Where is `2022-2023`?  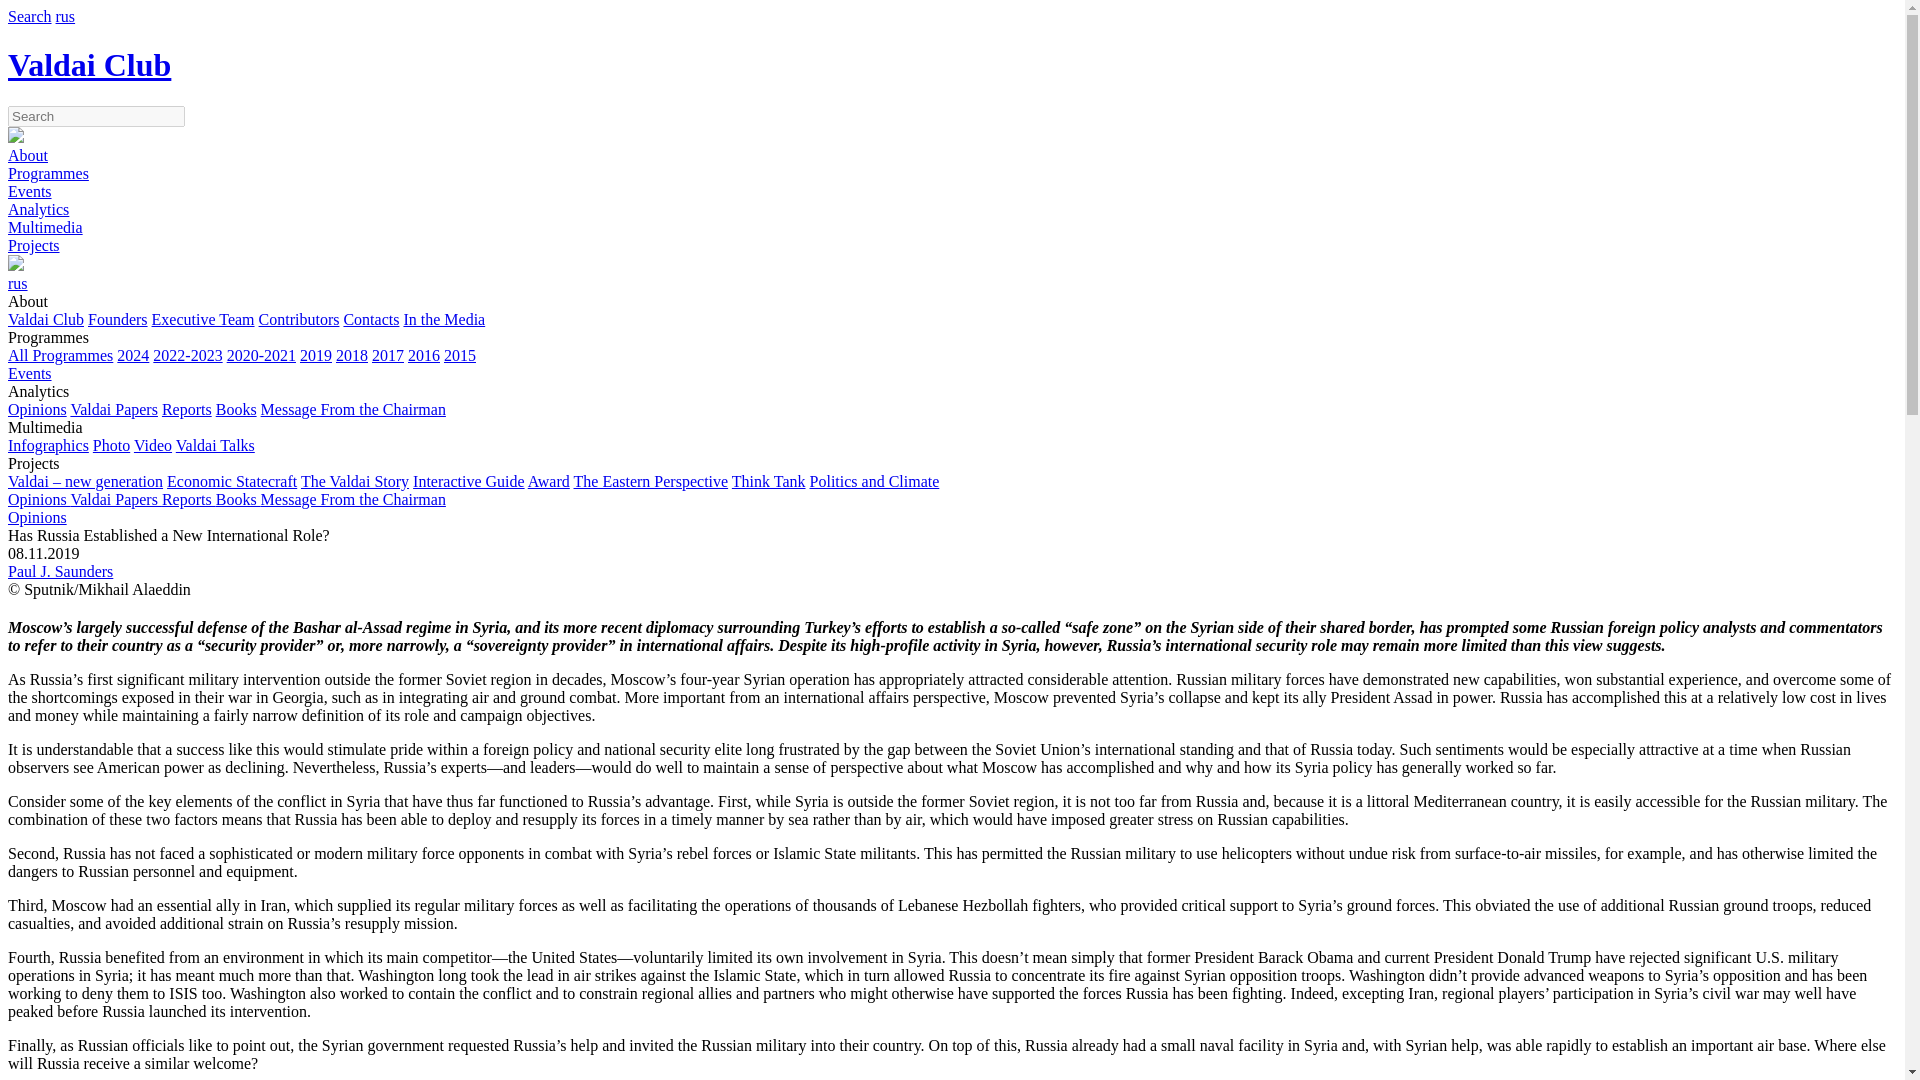
2022-2023 is located at coordinates (188, 354).